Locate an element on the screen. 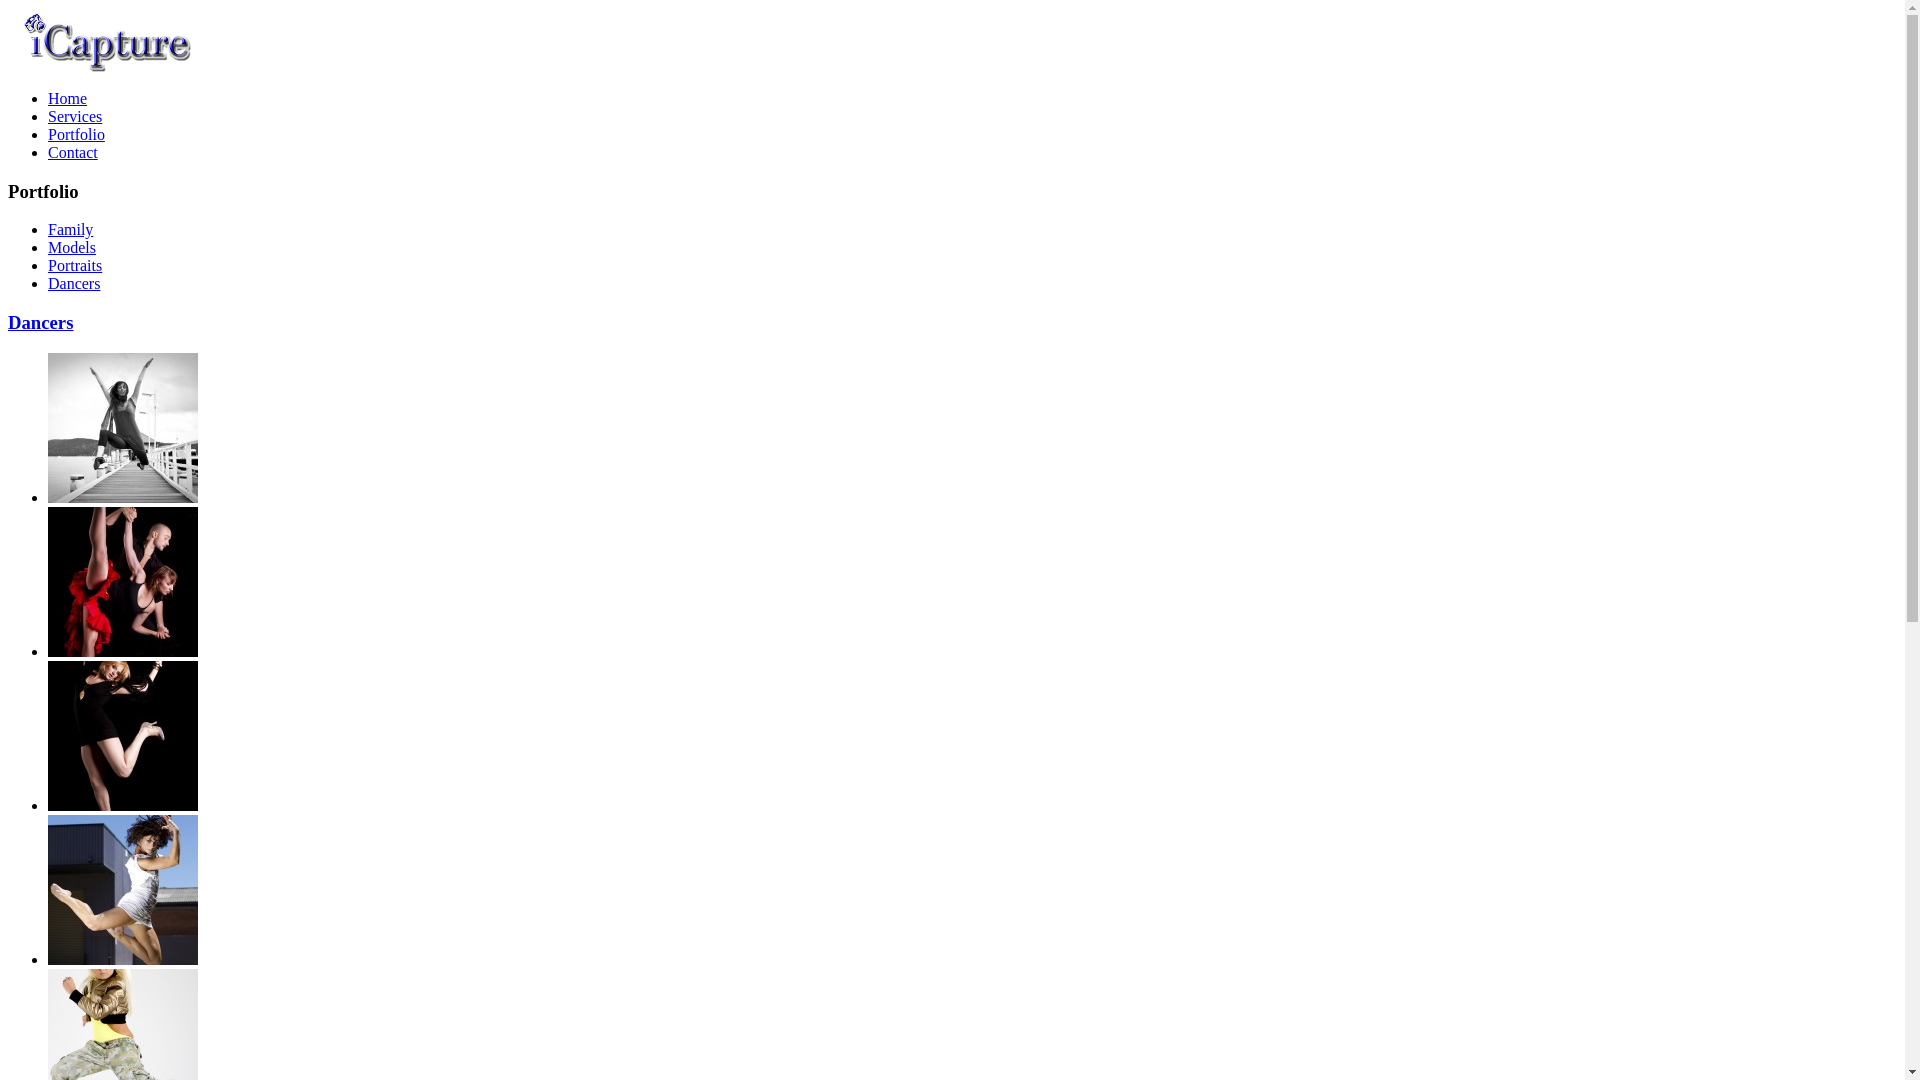 Image resolution: width=1920 pixels, height=1080 pixels. Portfolio is located at coordinates (76, 134).